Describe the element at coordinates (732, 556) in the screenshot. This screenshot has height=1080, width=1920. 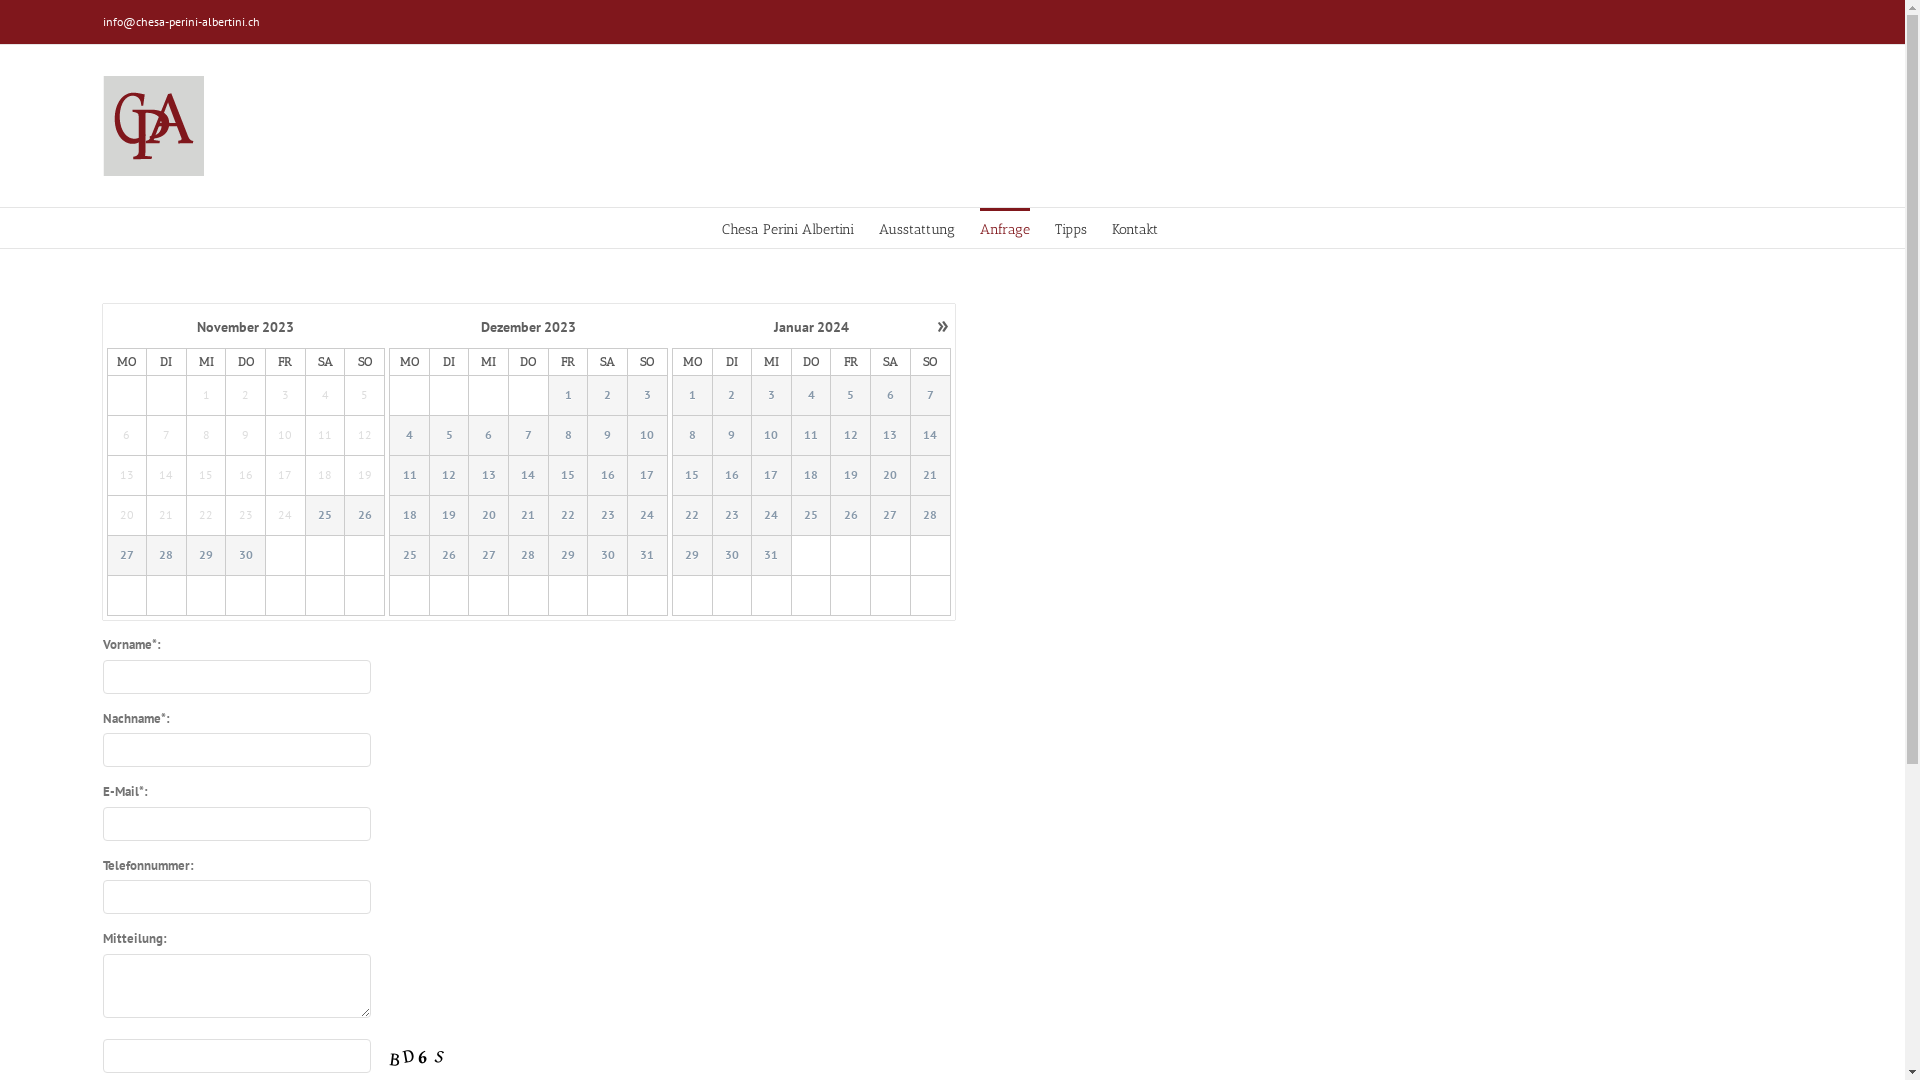
I see `30` at that location.